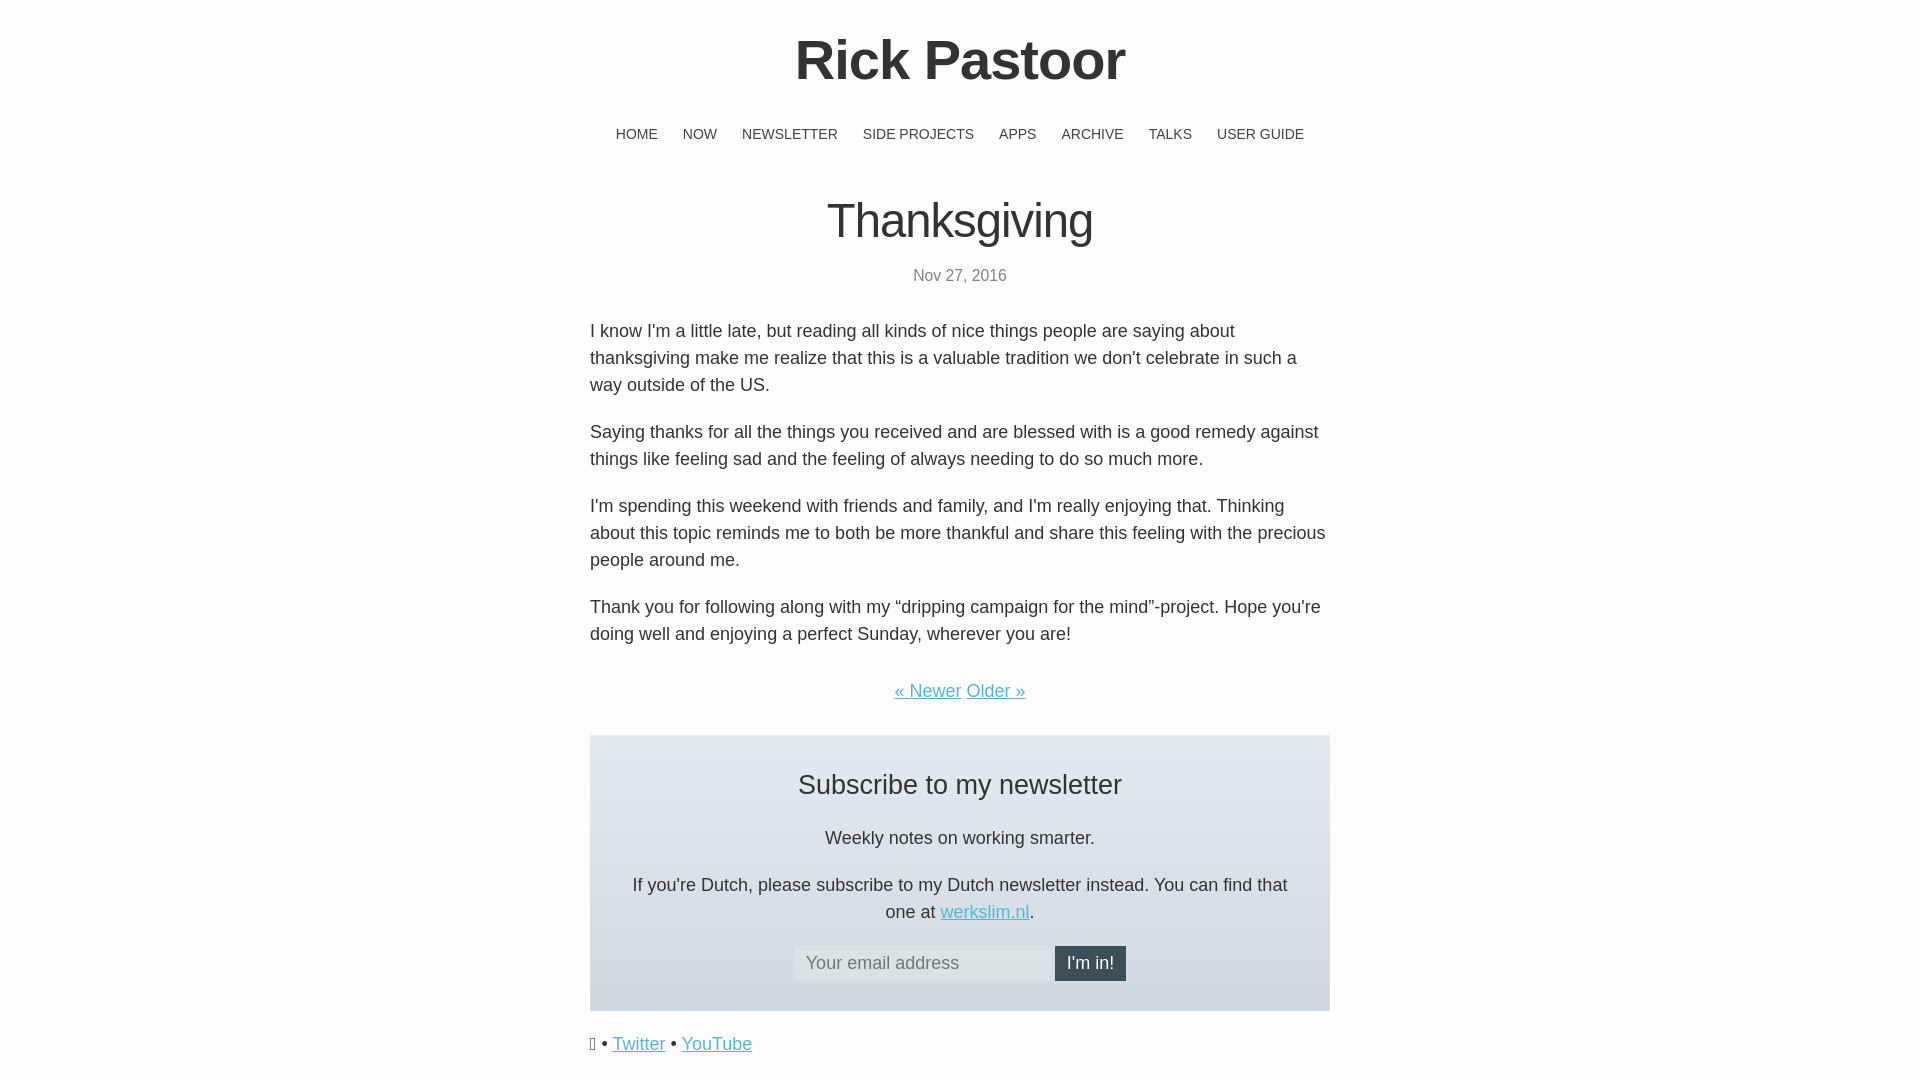 Image resolution: width=1920 pixels, height=1080 pixels. Describe the element at coordinates (716, 1044) in the screenshot. I see `YouTube` at that location.